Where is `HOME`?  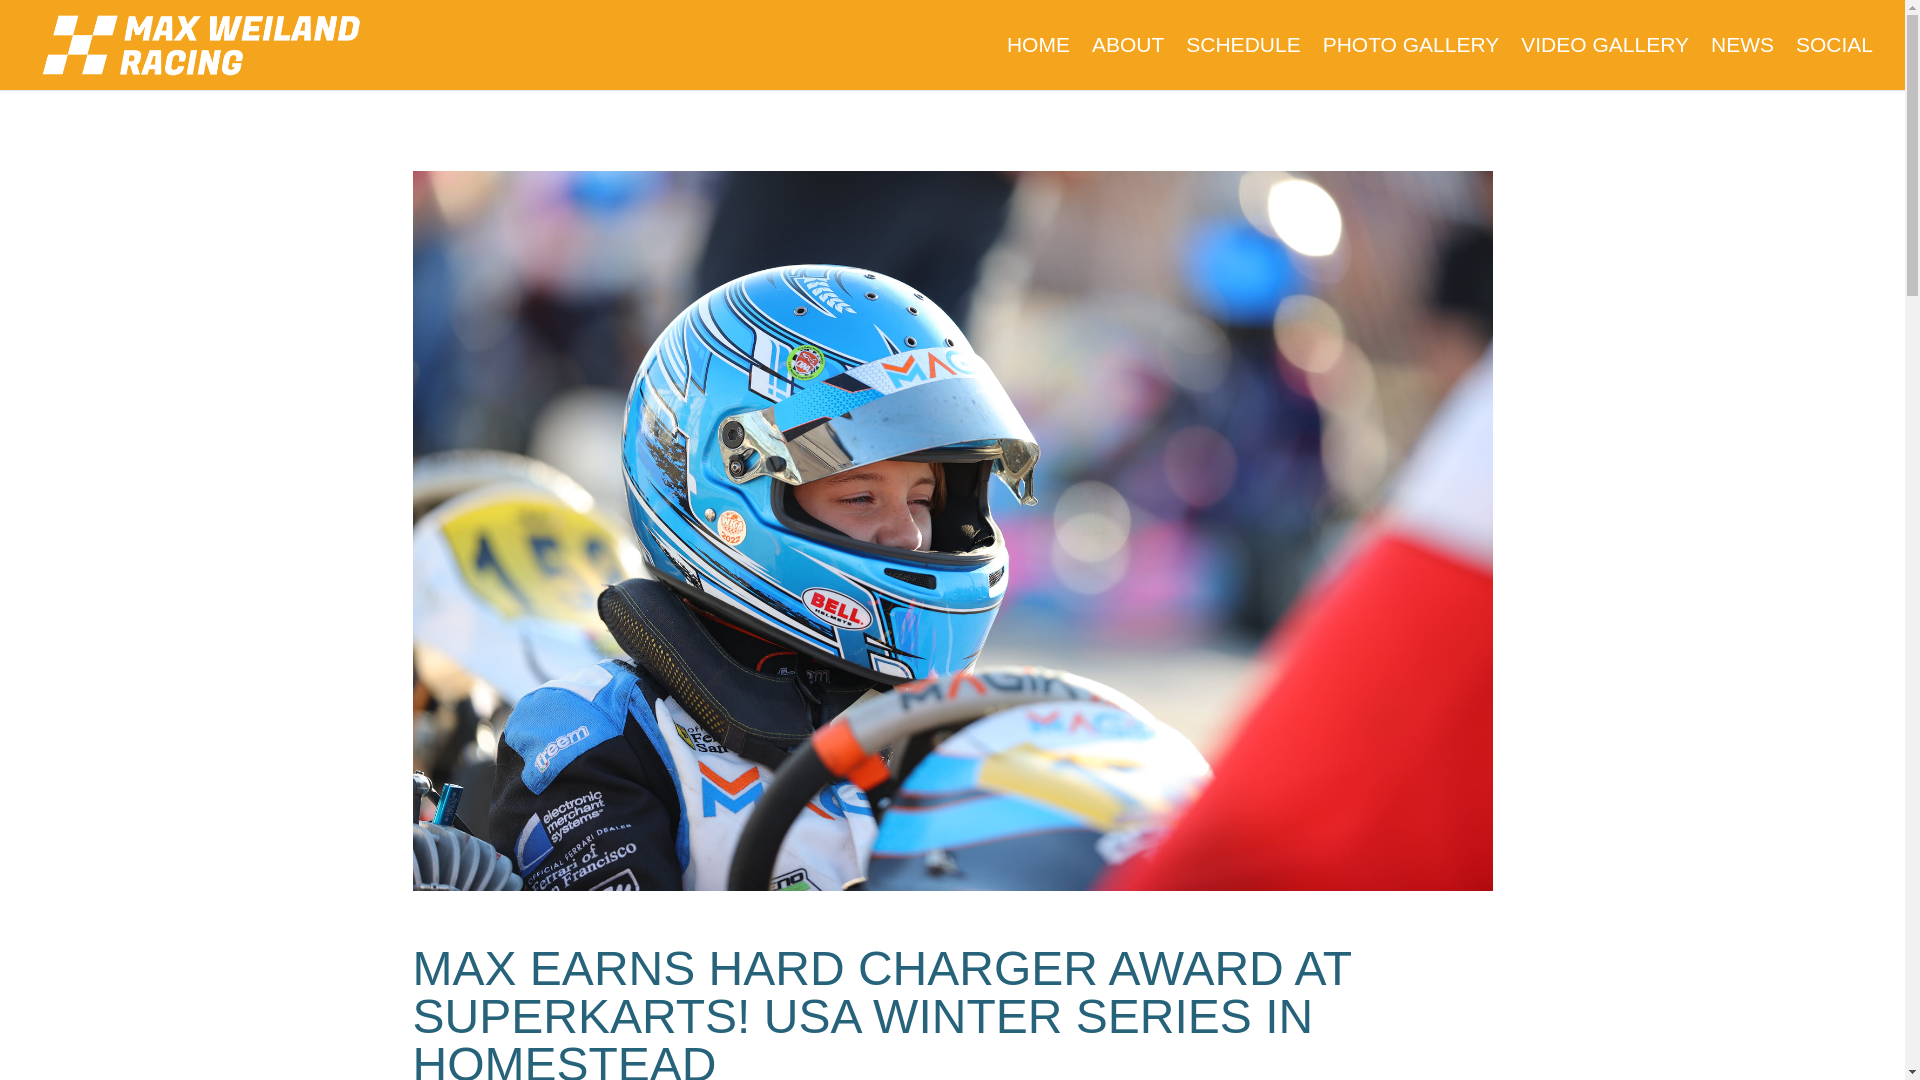
HOME is located at coordinates (1038, 63).